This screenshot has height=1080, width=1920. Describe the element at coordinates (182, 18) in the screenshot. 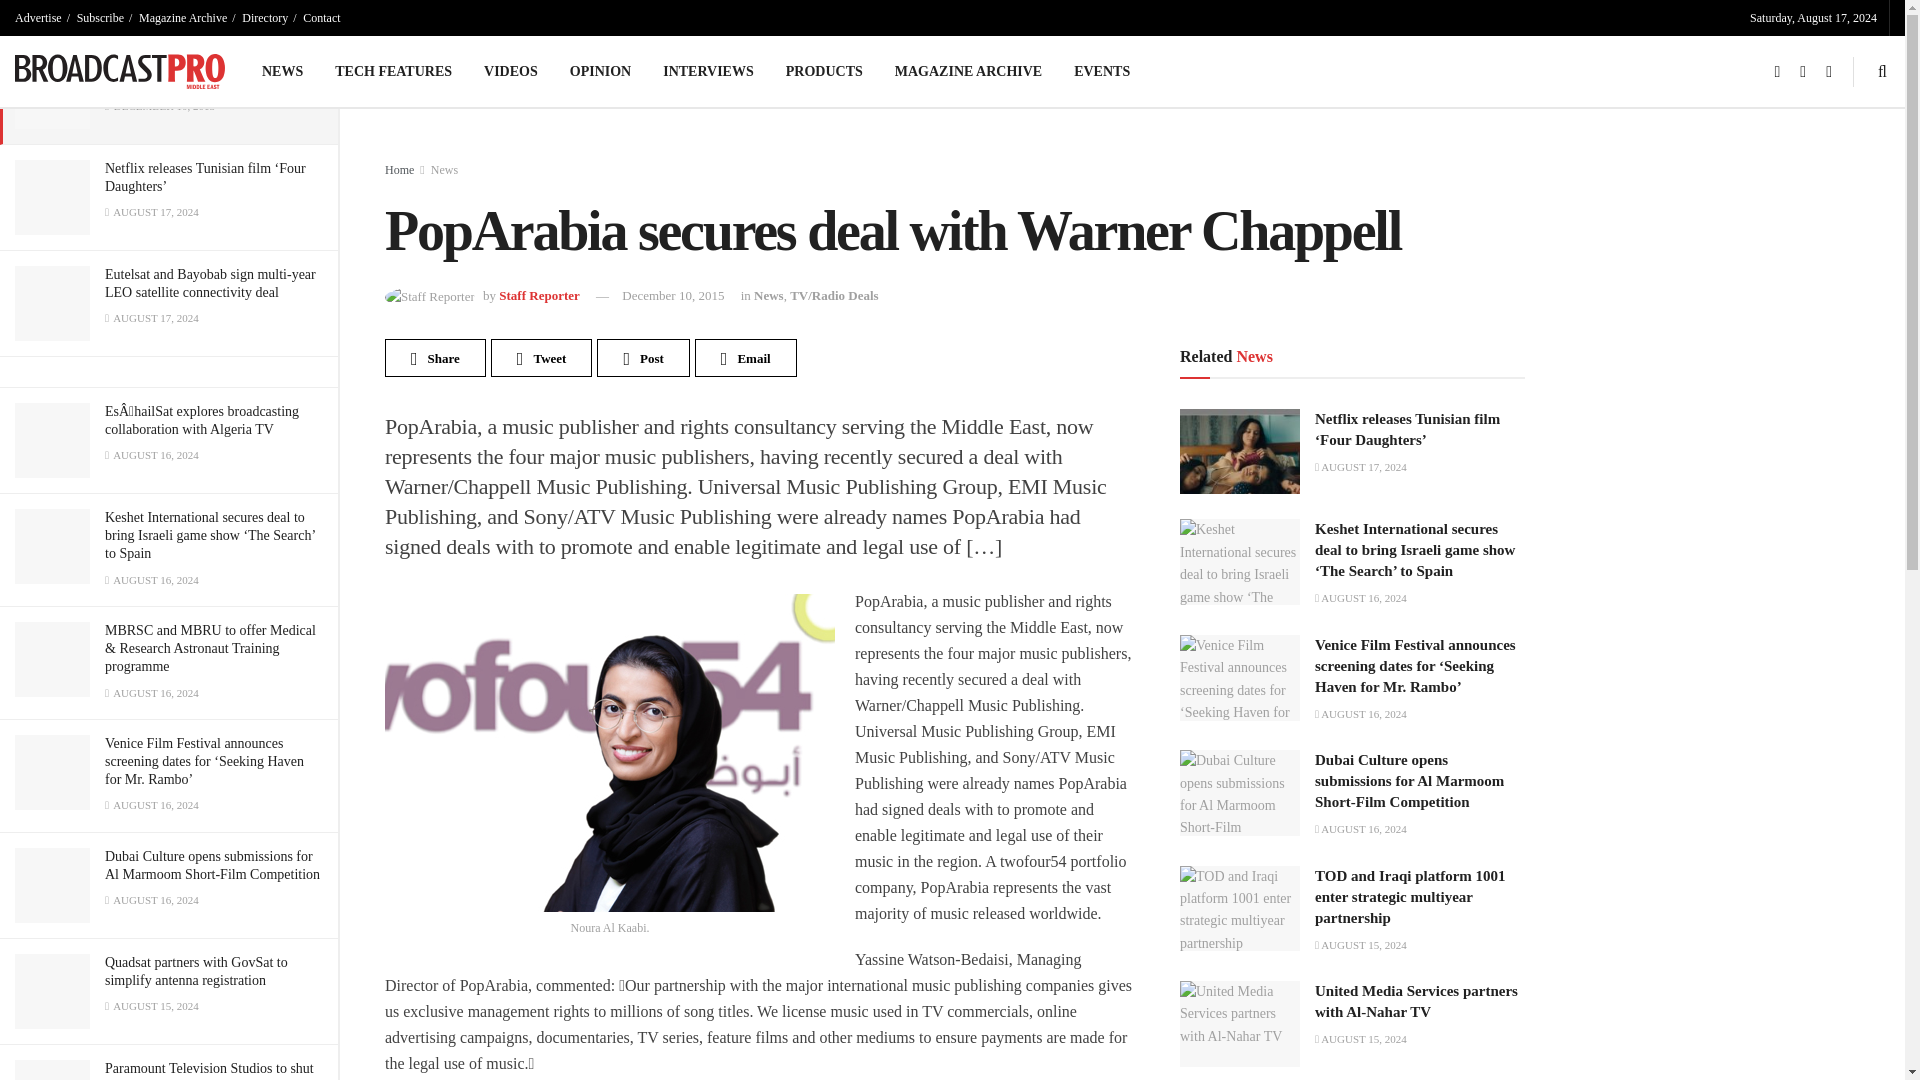

I see `Magazine Archive` at that location.